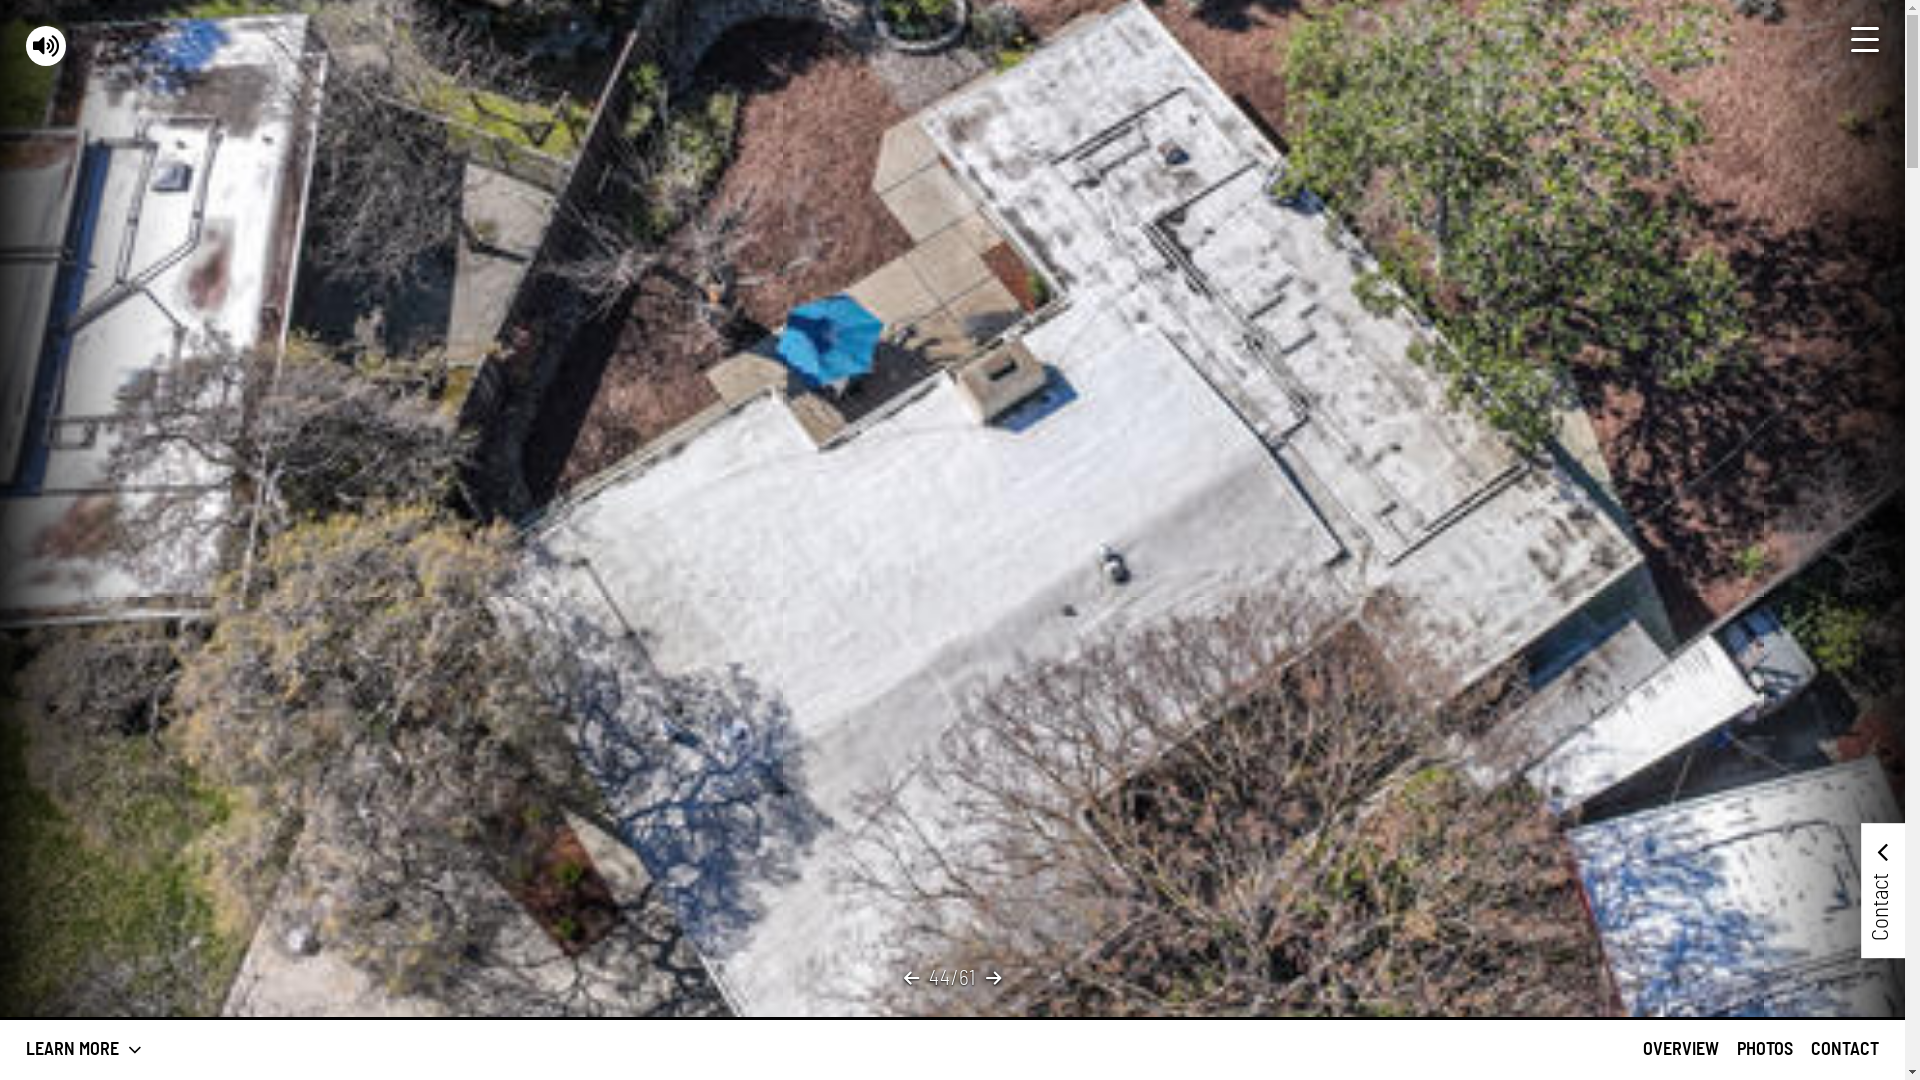  What do you see at coordinates (1845, 1050) in the screenshot?
I see `CONTACT` at bounding box center [1845, 1050].